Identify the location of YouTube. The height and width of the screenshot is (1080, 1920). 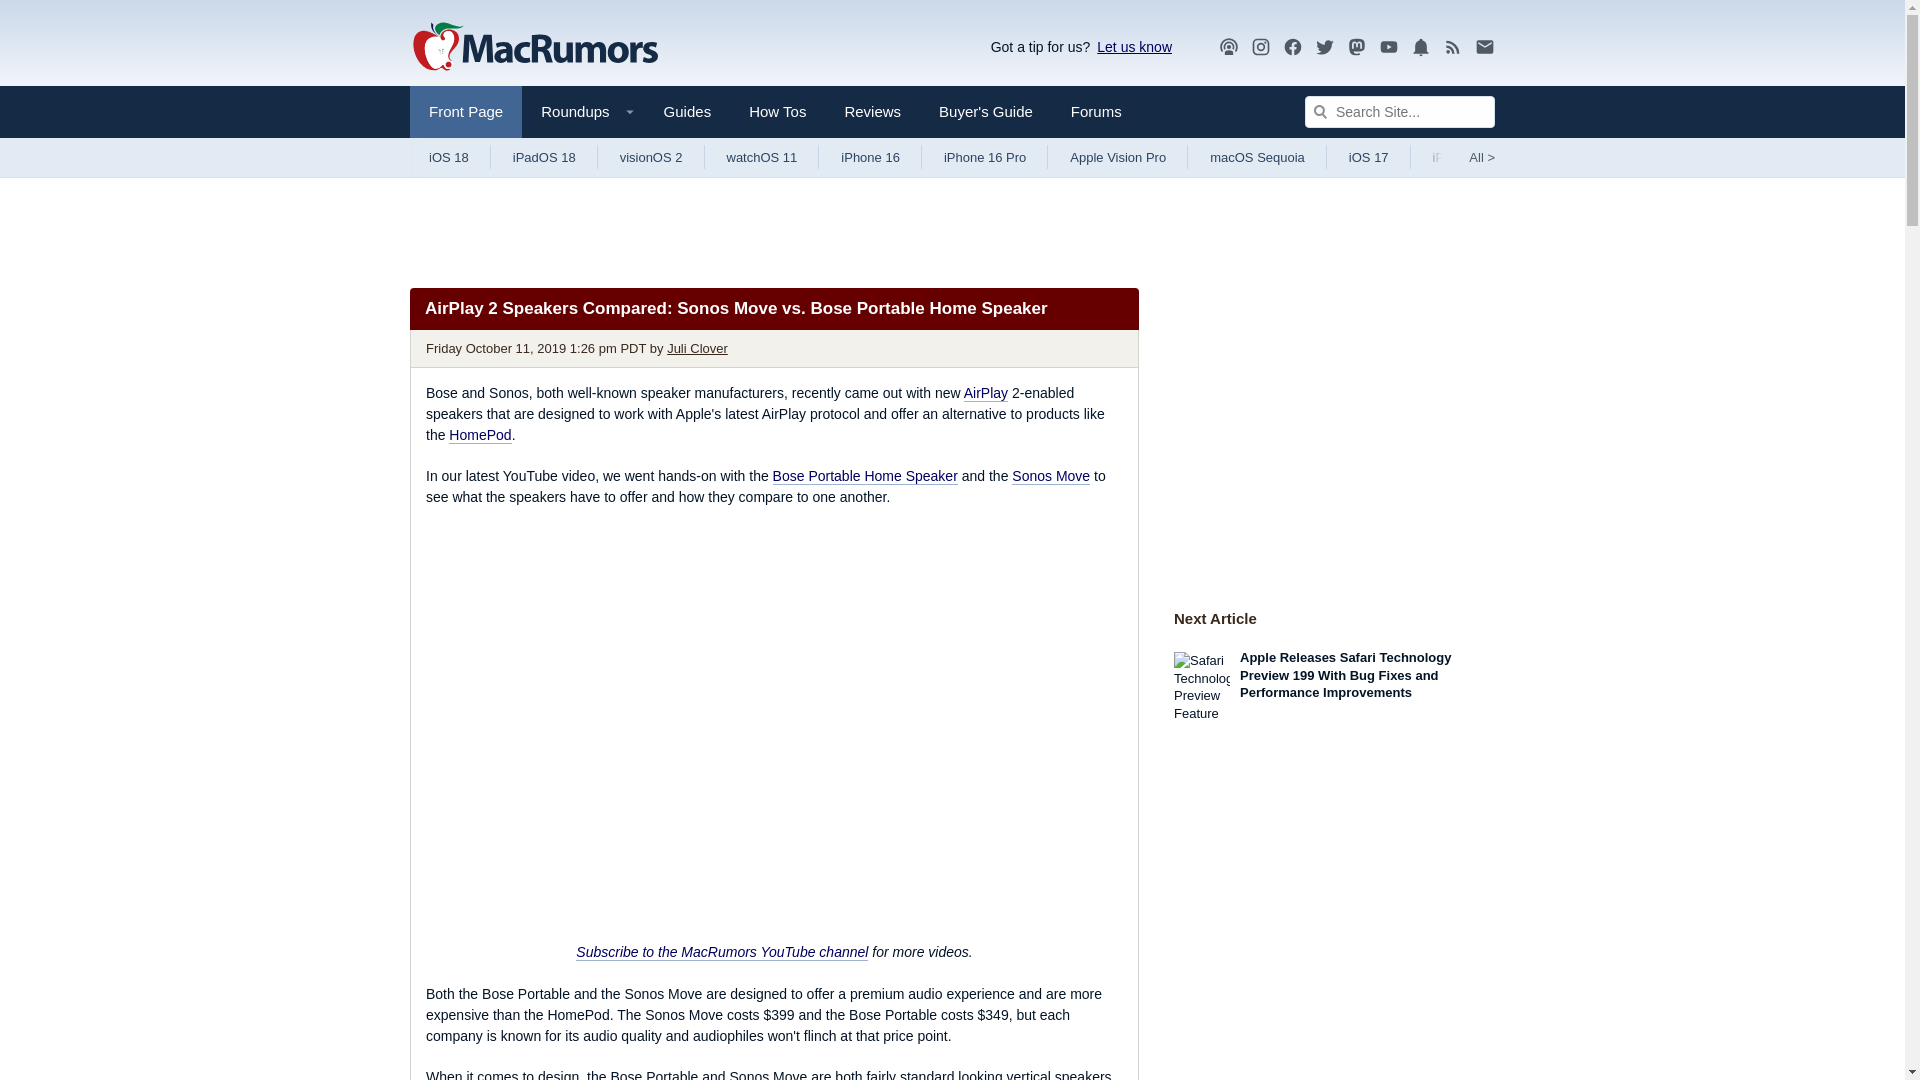
(1388, 47).